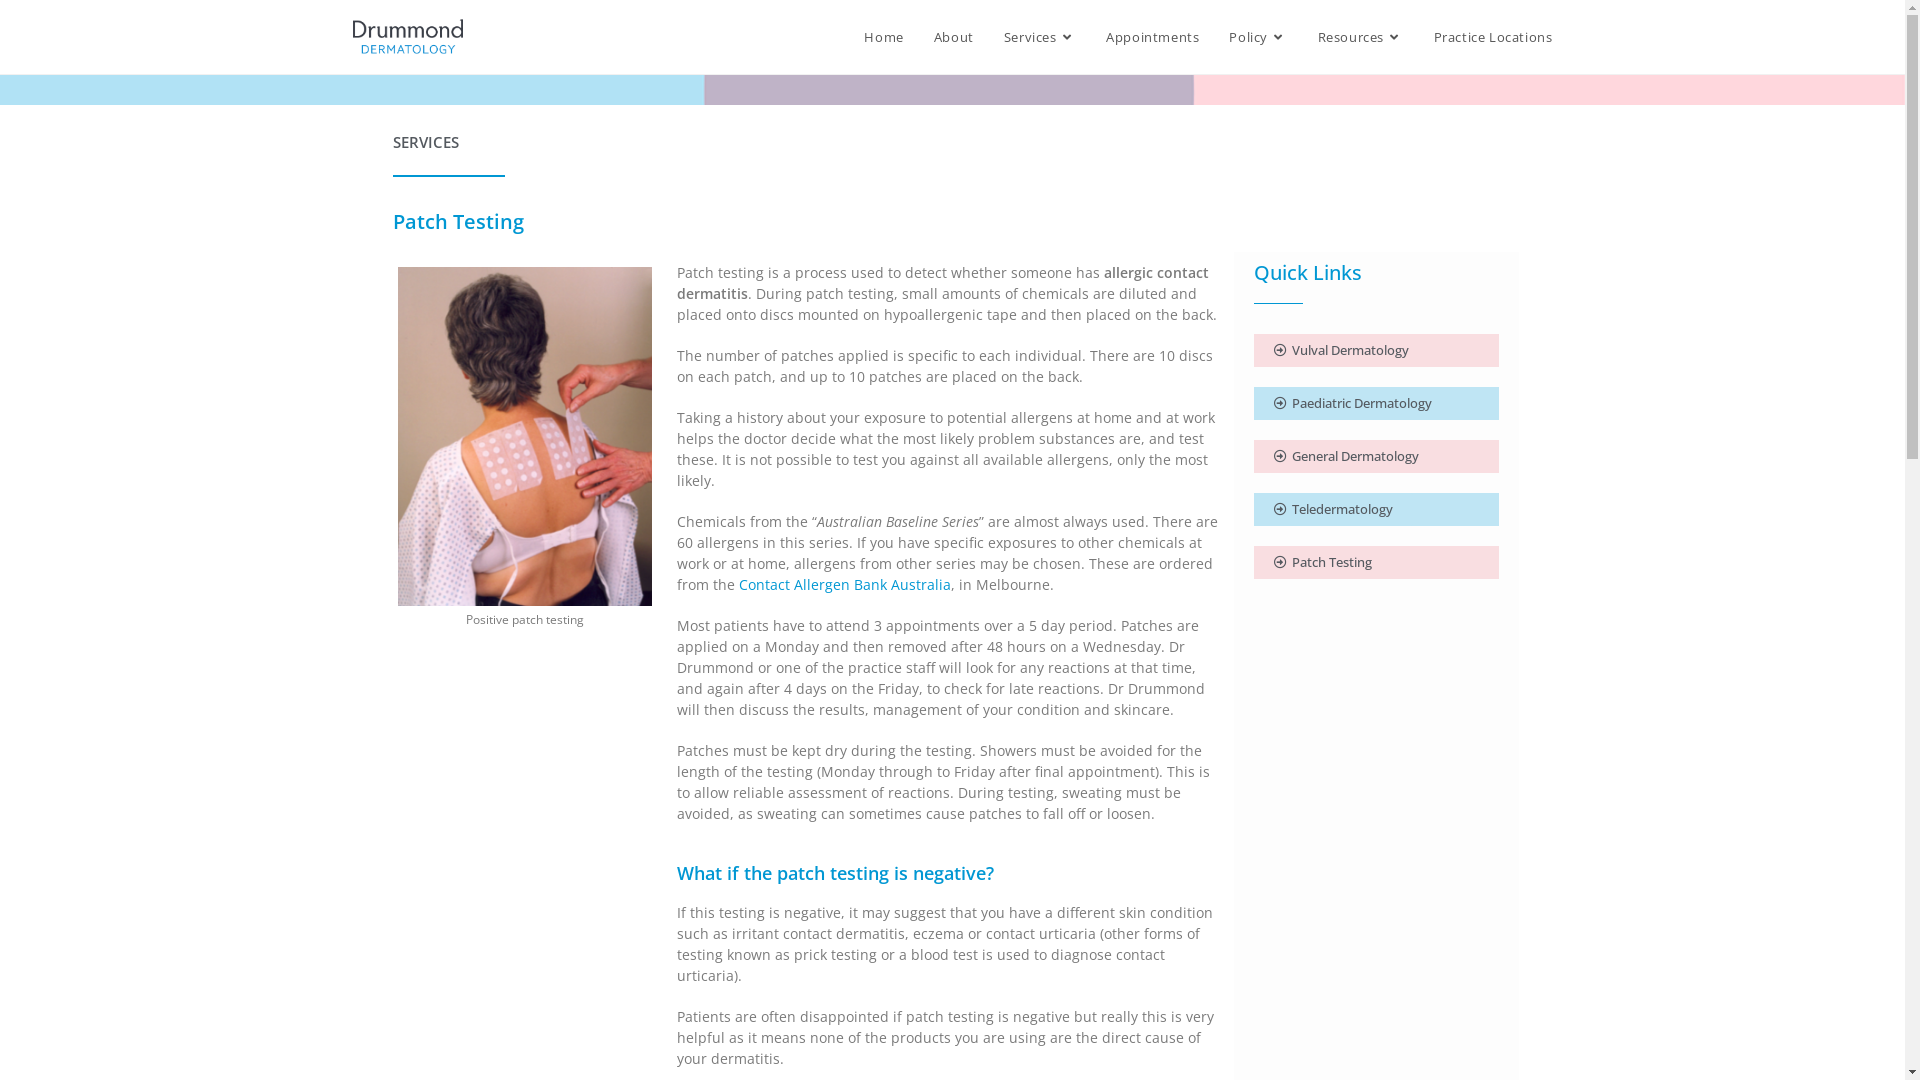 Image resolution: width=1920 pixels, height=1080 pixels. Describe the element at coordinates (1361, 37) in the screenshot. I see `Resources` at that location.